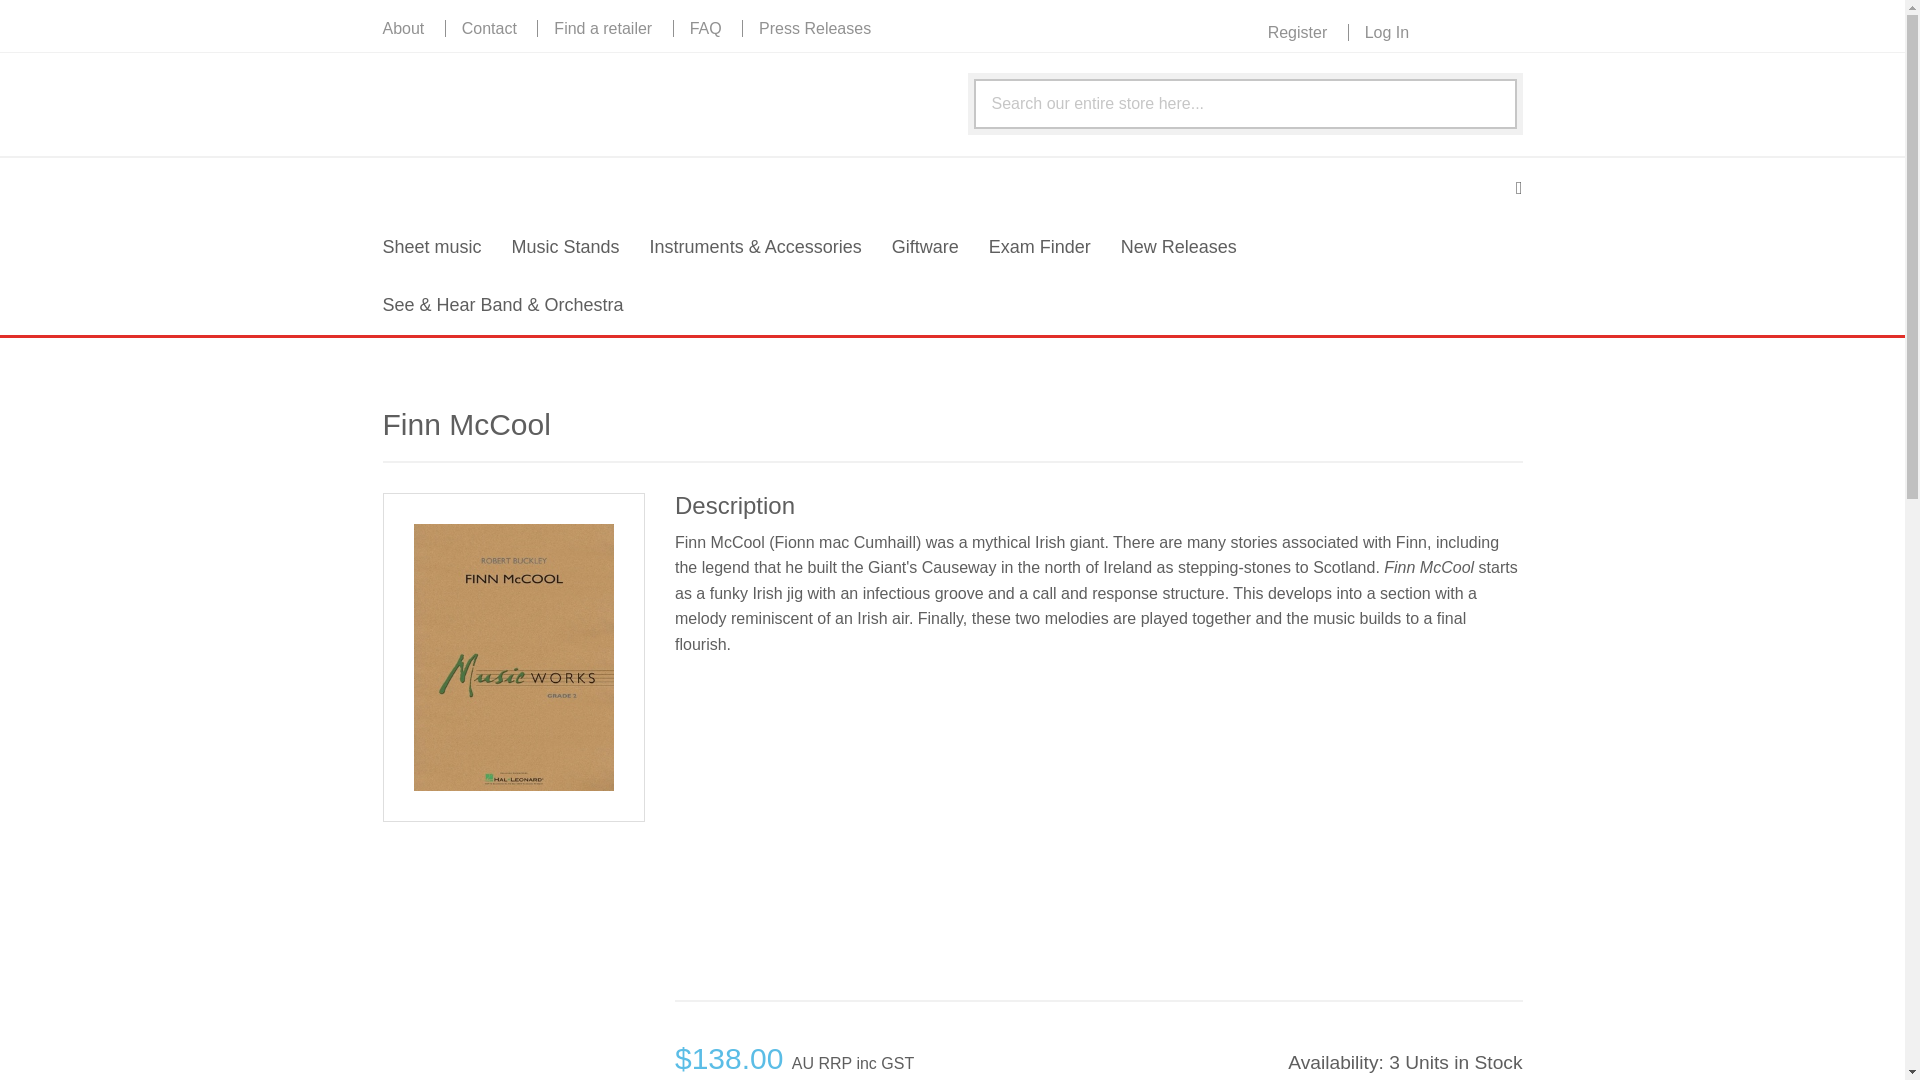 This screenshot has height=1080, width=1920. What do you see at coordinates (814, 28) in the screenshot?
I see `Press Releases` at bounding box center [814, 28].